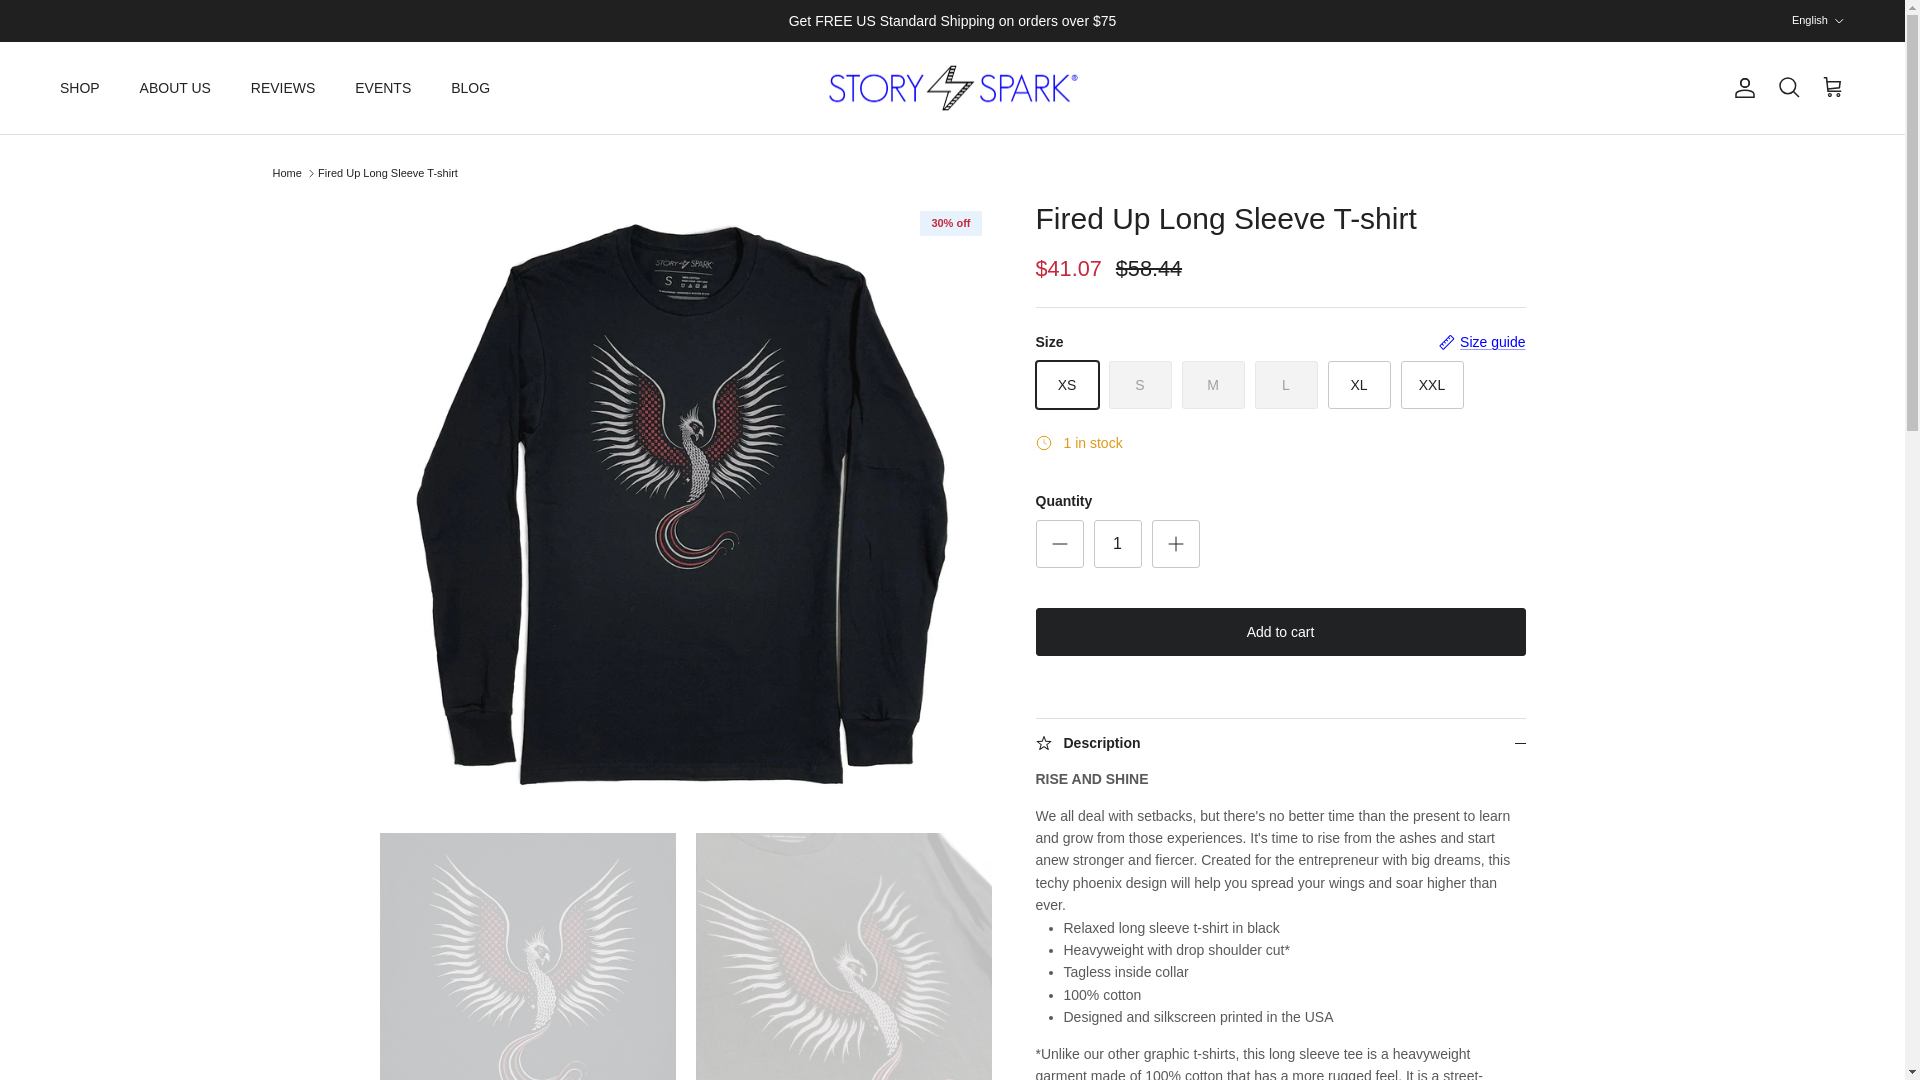 The image size is (1920, 1080). Describe the element at coordinates (80, 88) in the screenshot. I see `SHOP` at that location.